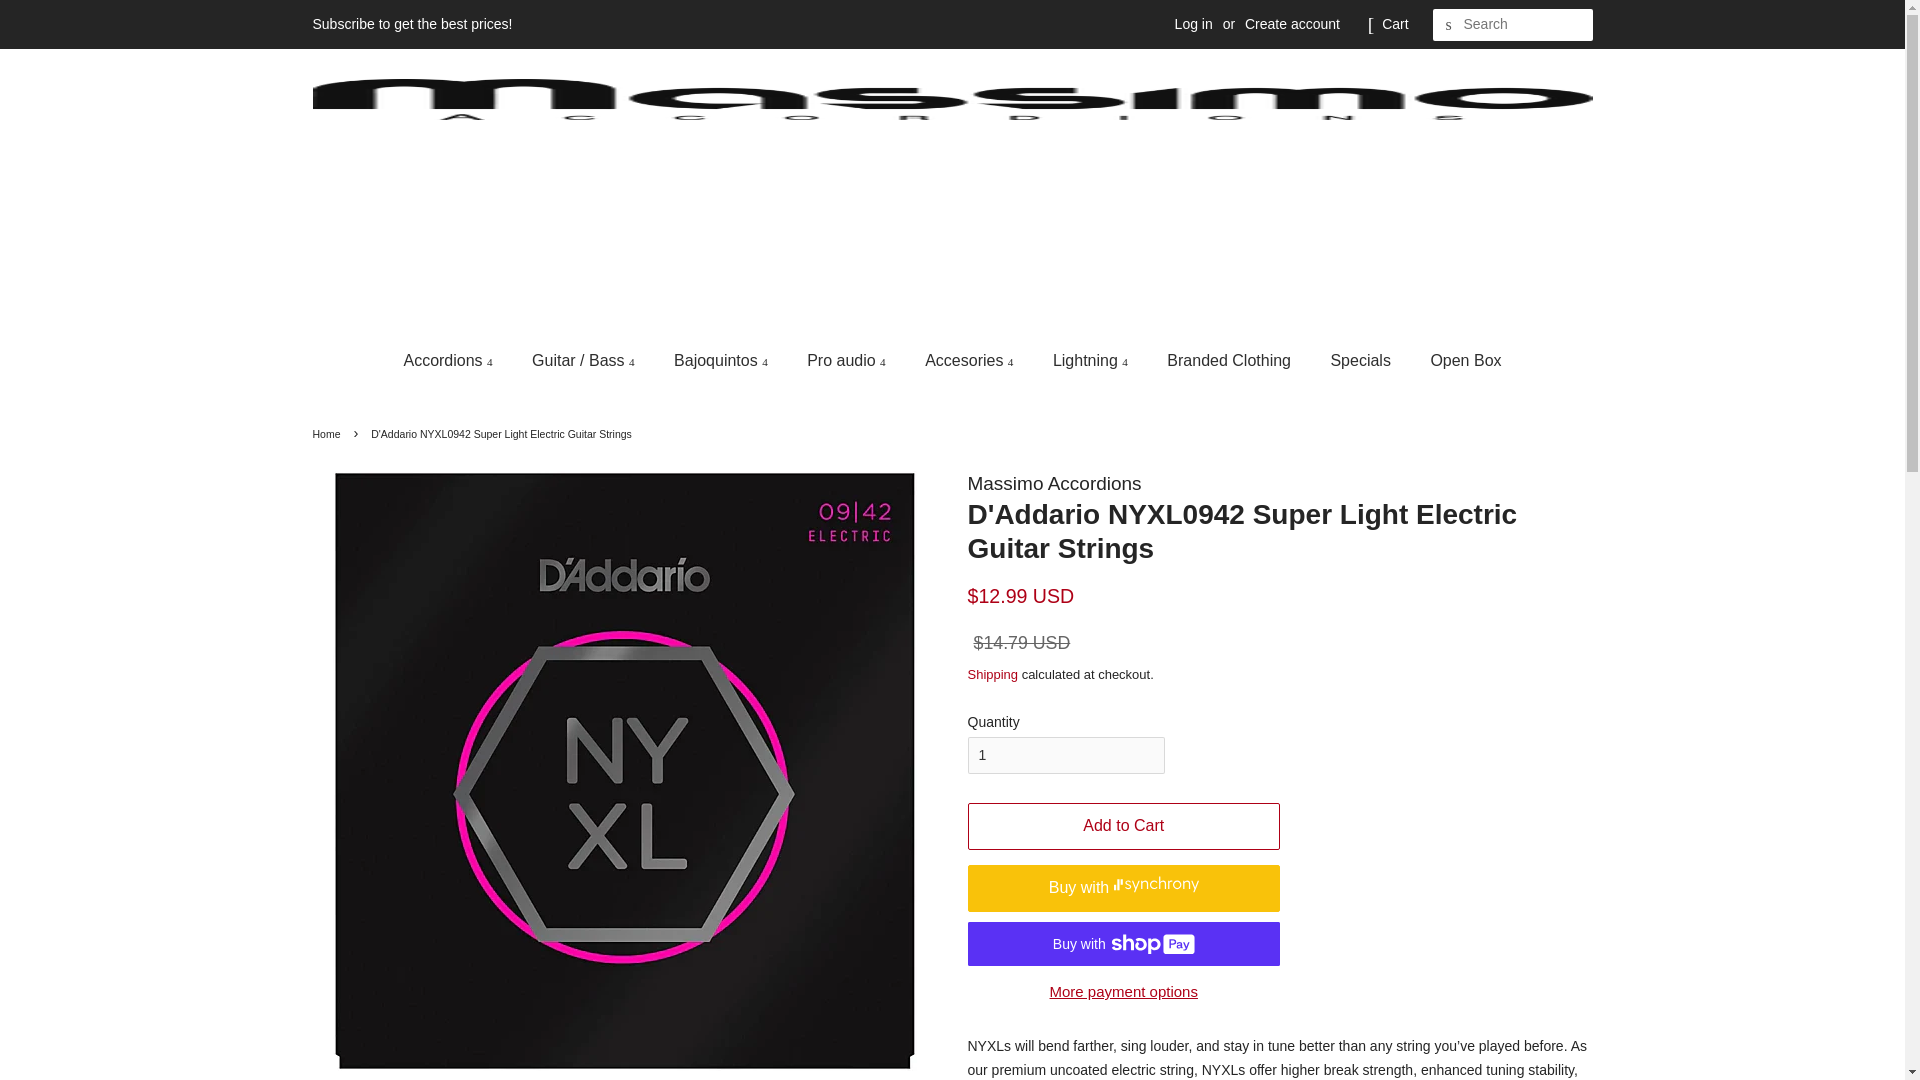  I want to click on Create account, so click(1292, 24).